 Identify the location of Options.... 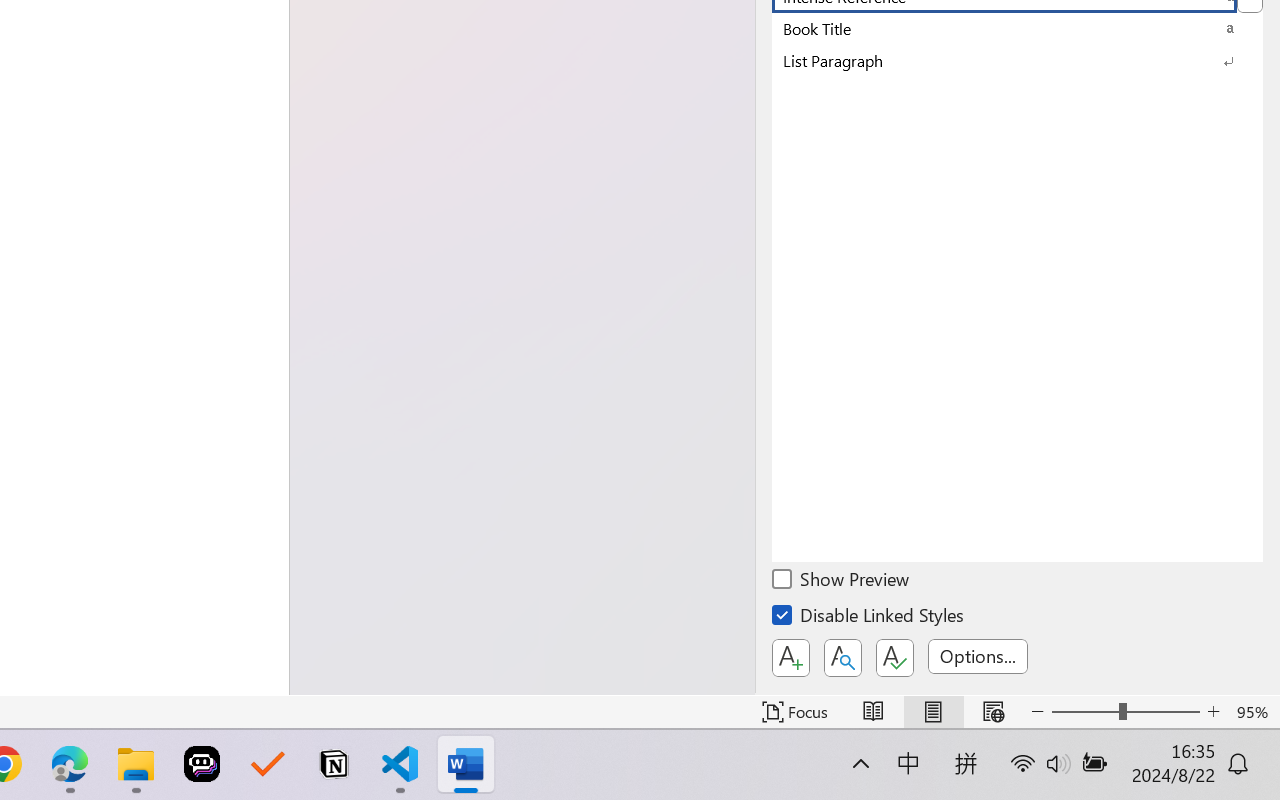
(978, 656).